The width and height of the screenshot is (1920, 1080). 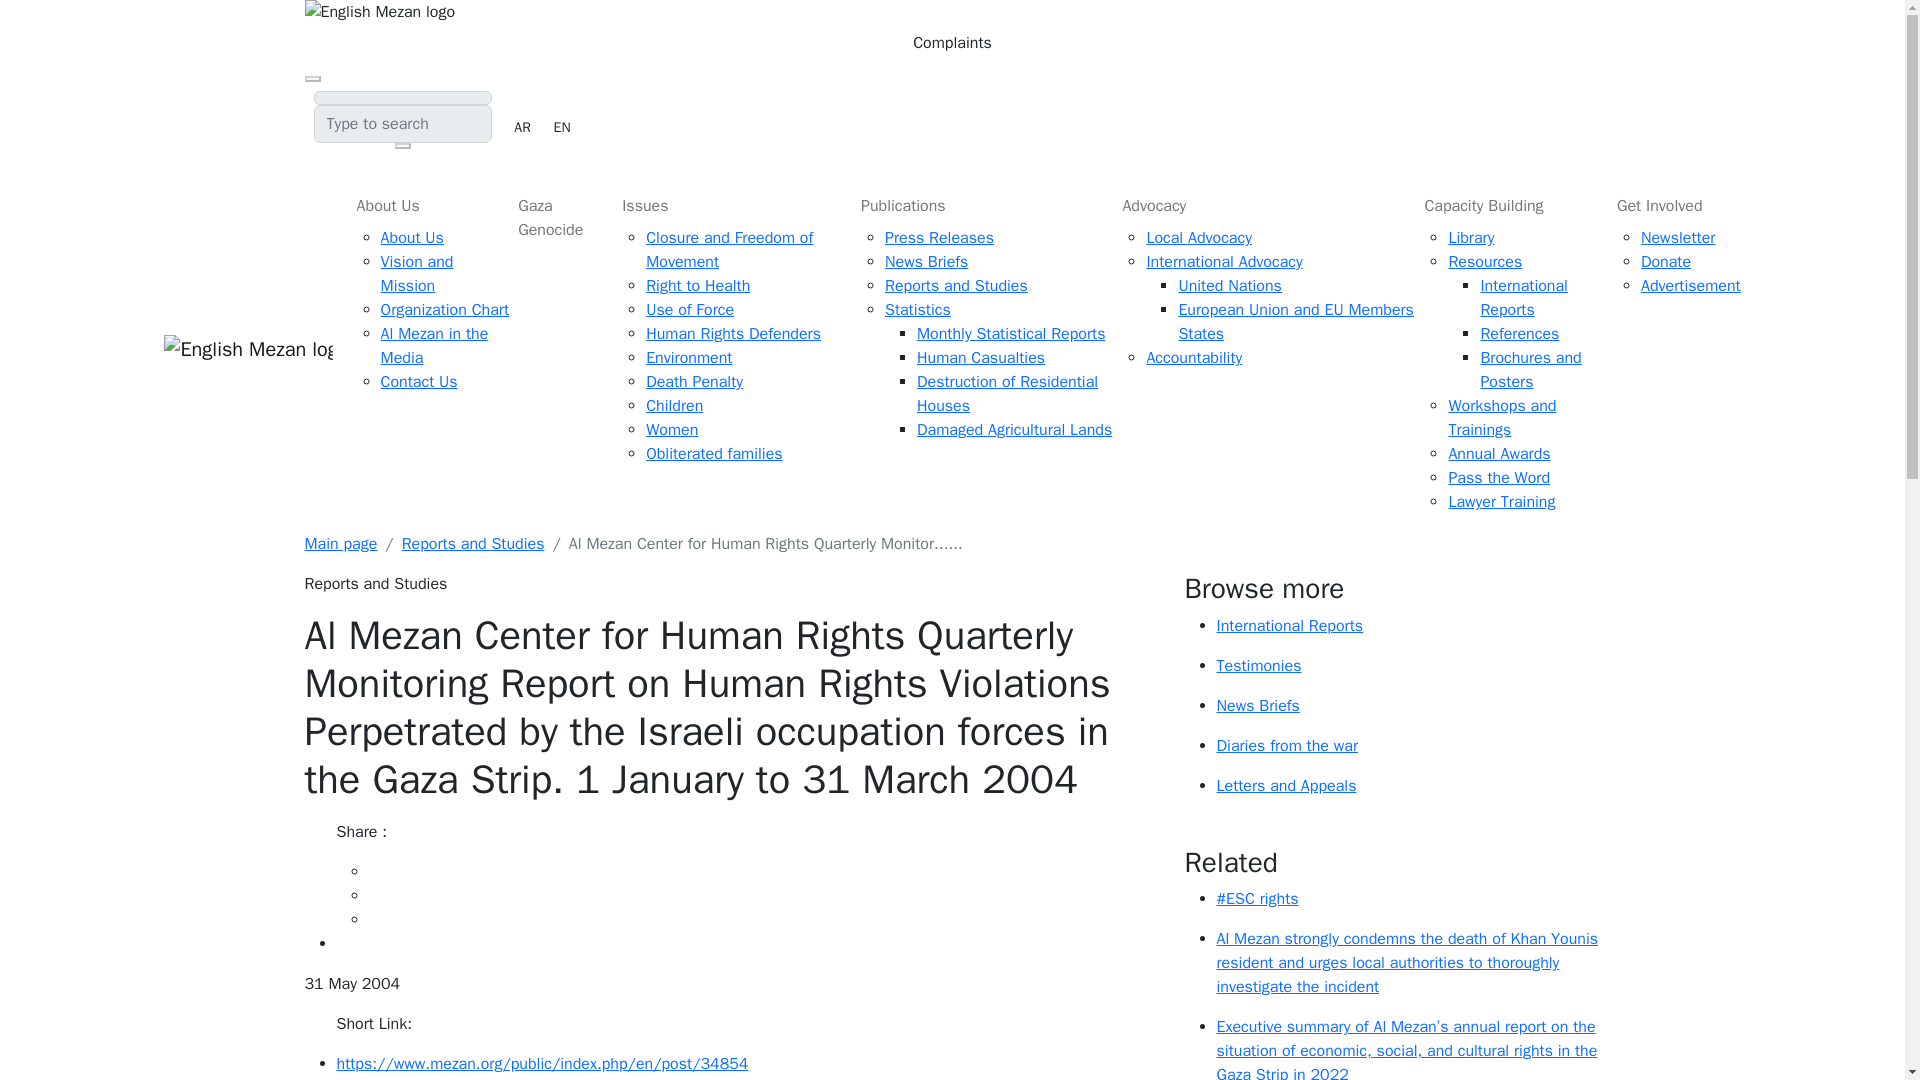 What do you see at coordinates (748, 1063) in the screenshot?
I see `Short Link` at bounding box center [748, 1063].